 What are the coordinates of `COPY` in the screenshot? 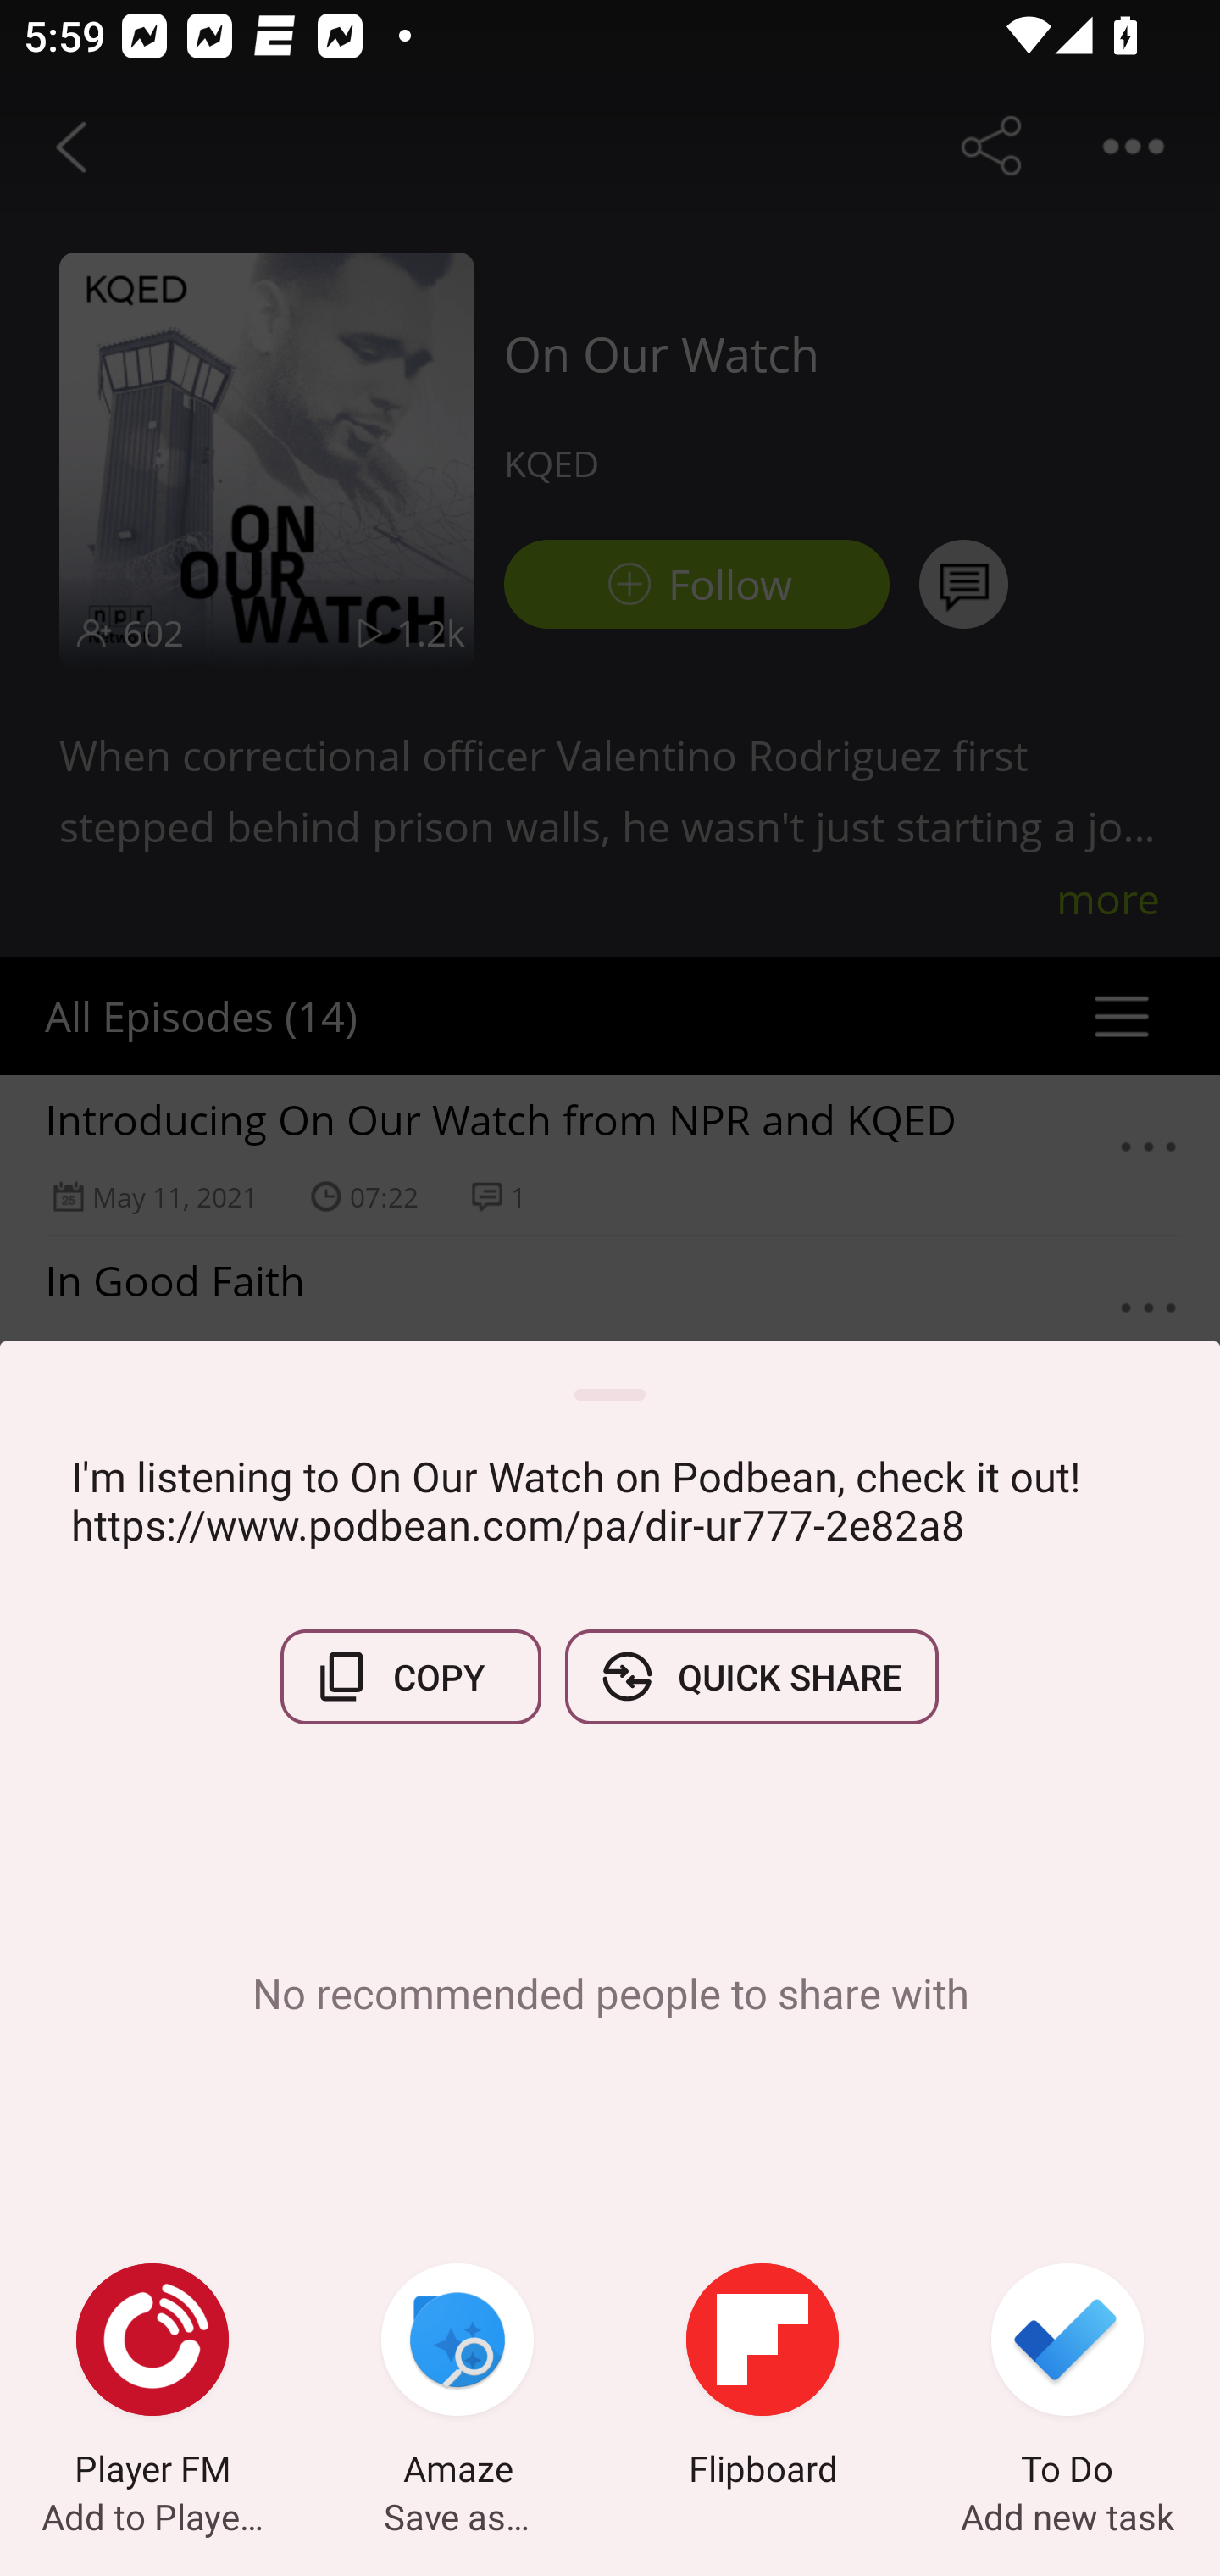 It's located at (411, 1676).